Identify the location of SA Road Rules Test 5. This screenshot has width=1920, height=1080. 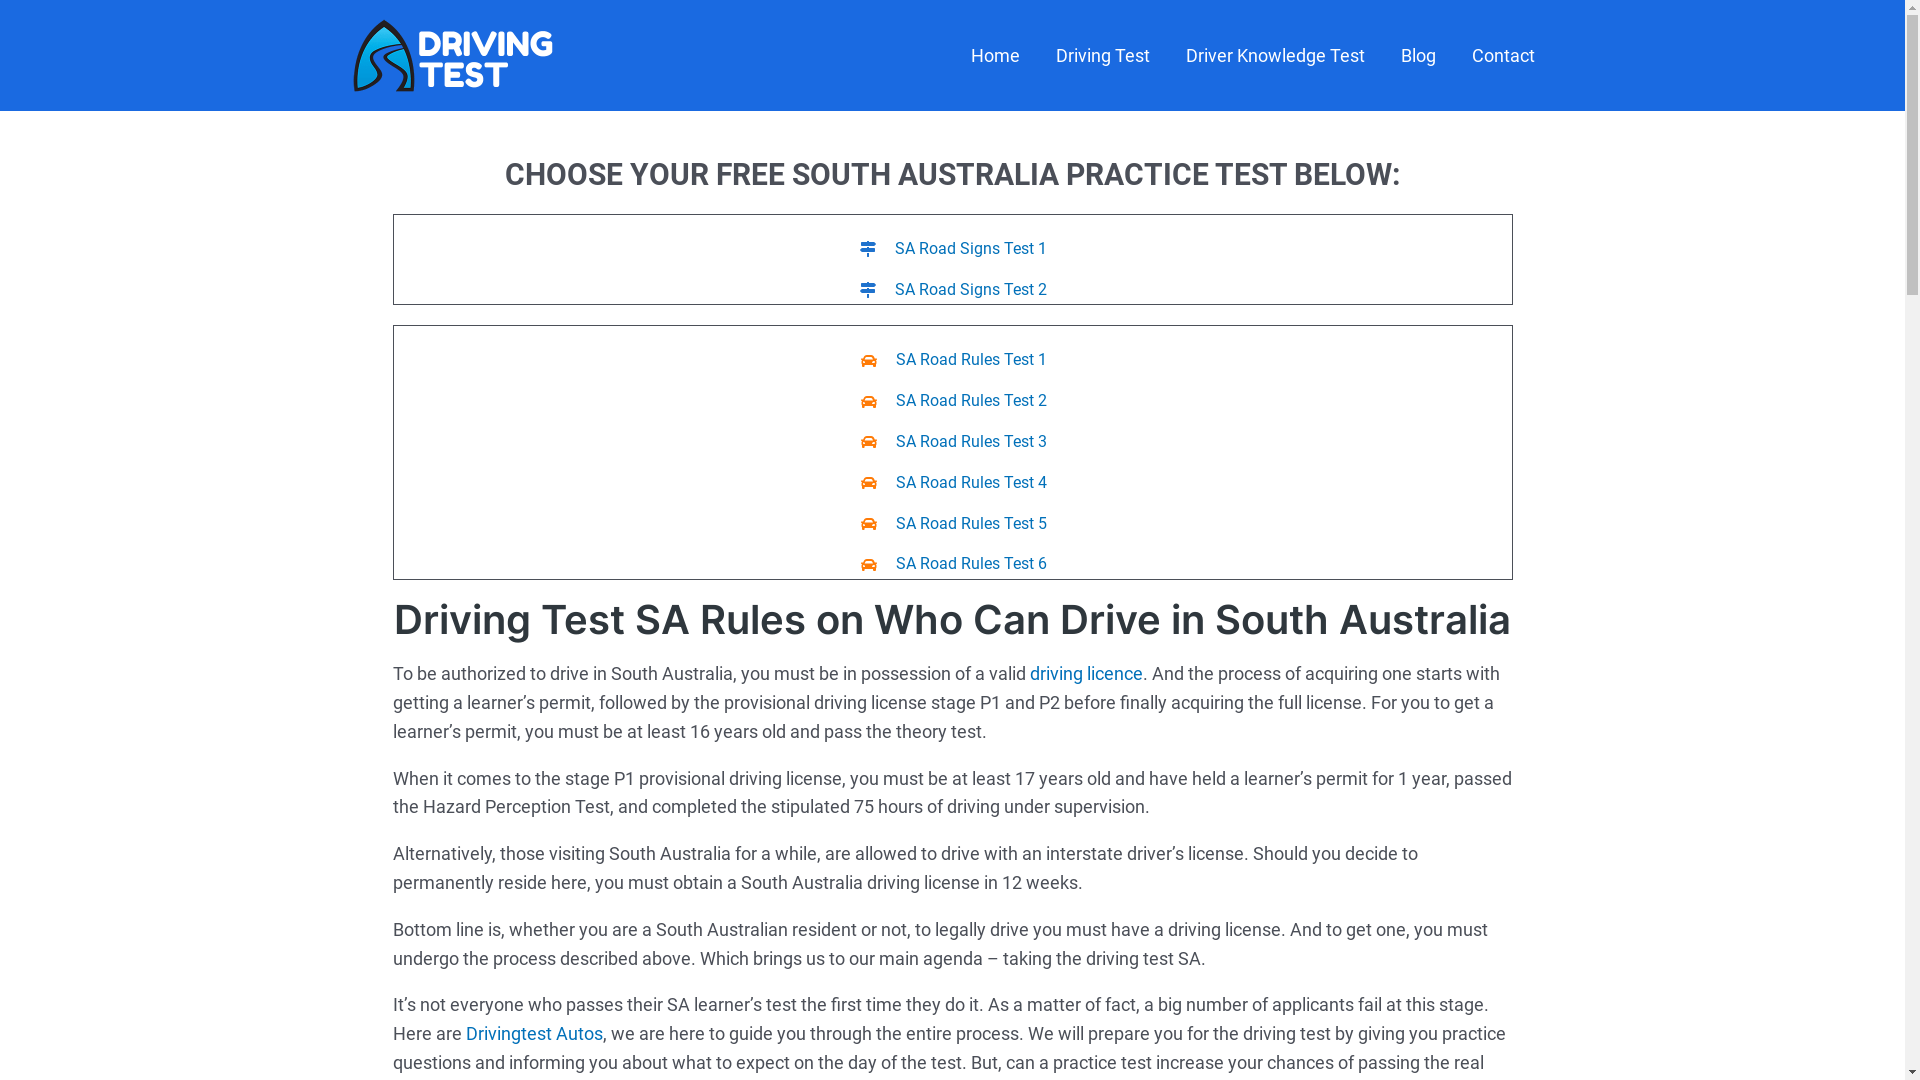
(953, 524).